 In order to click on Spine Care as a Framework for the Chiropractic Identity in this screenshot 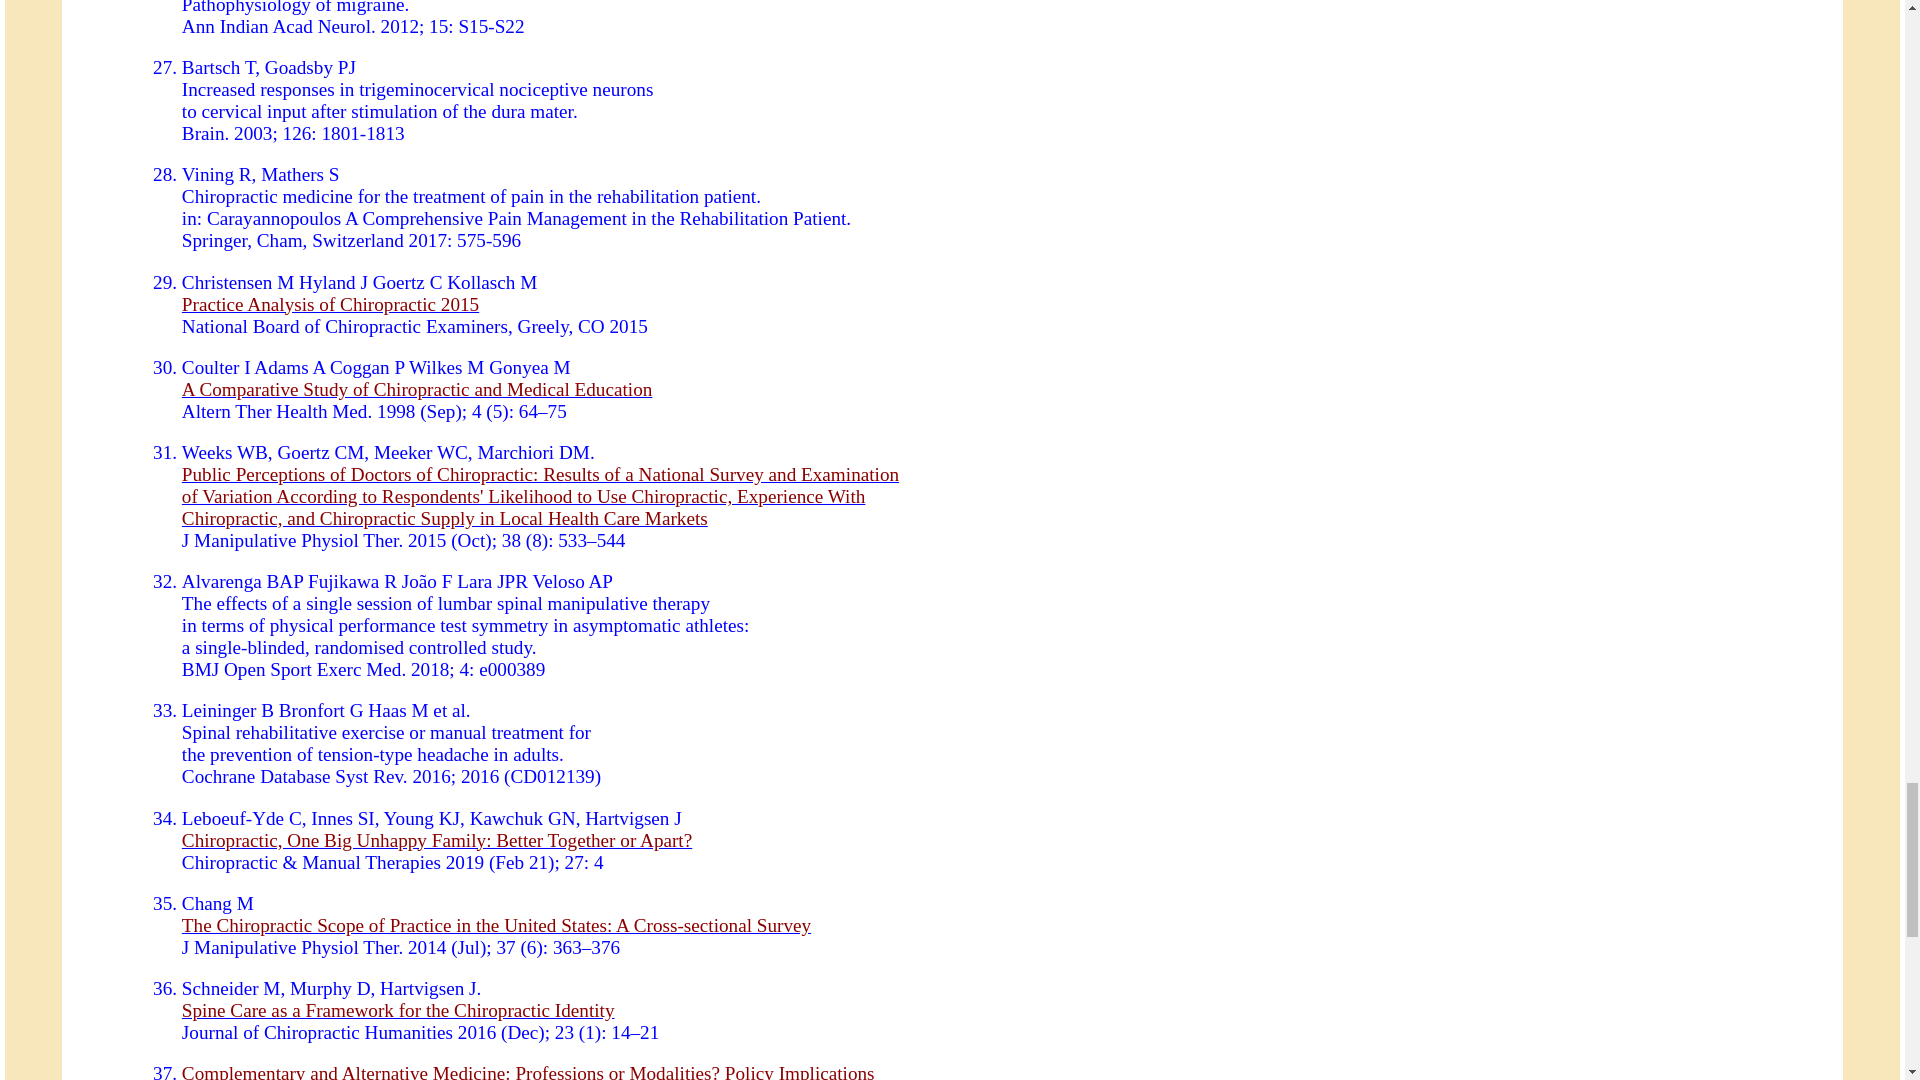, I will do `click(398, 1010)`.